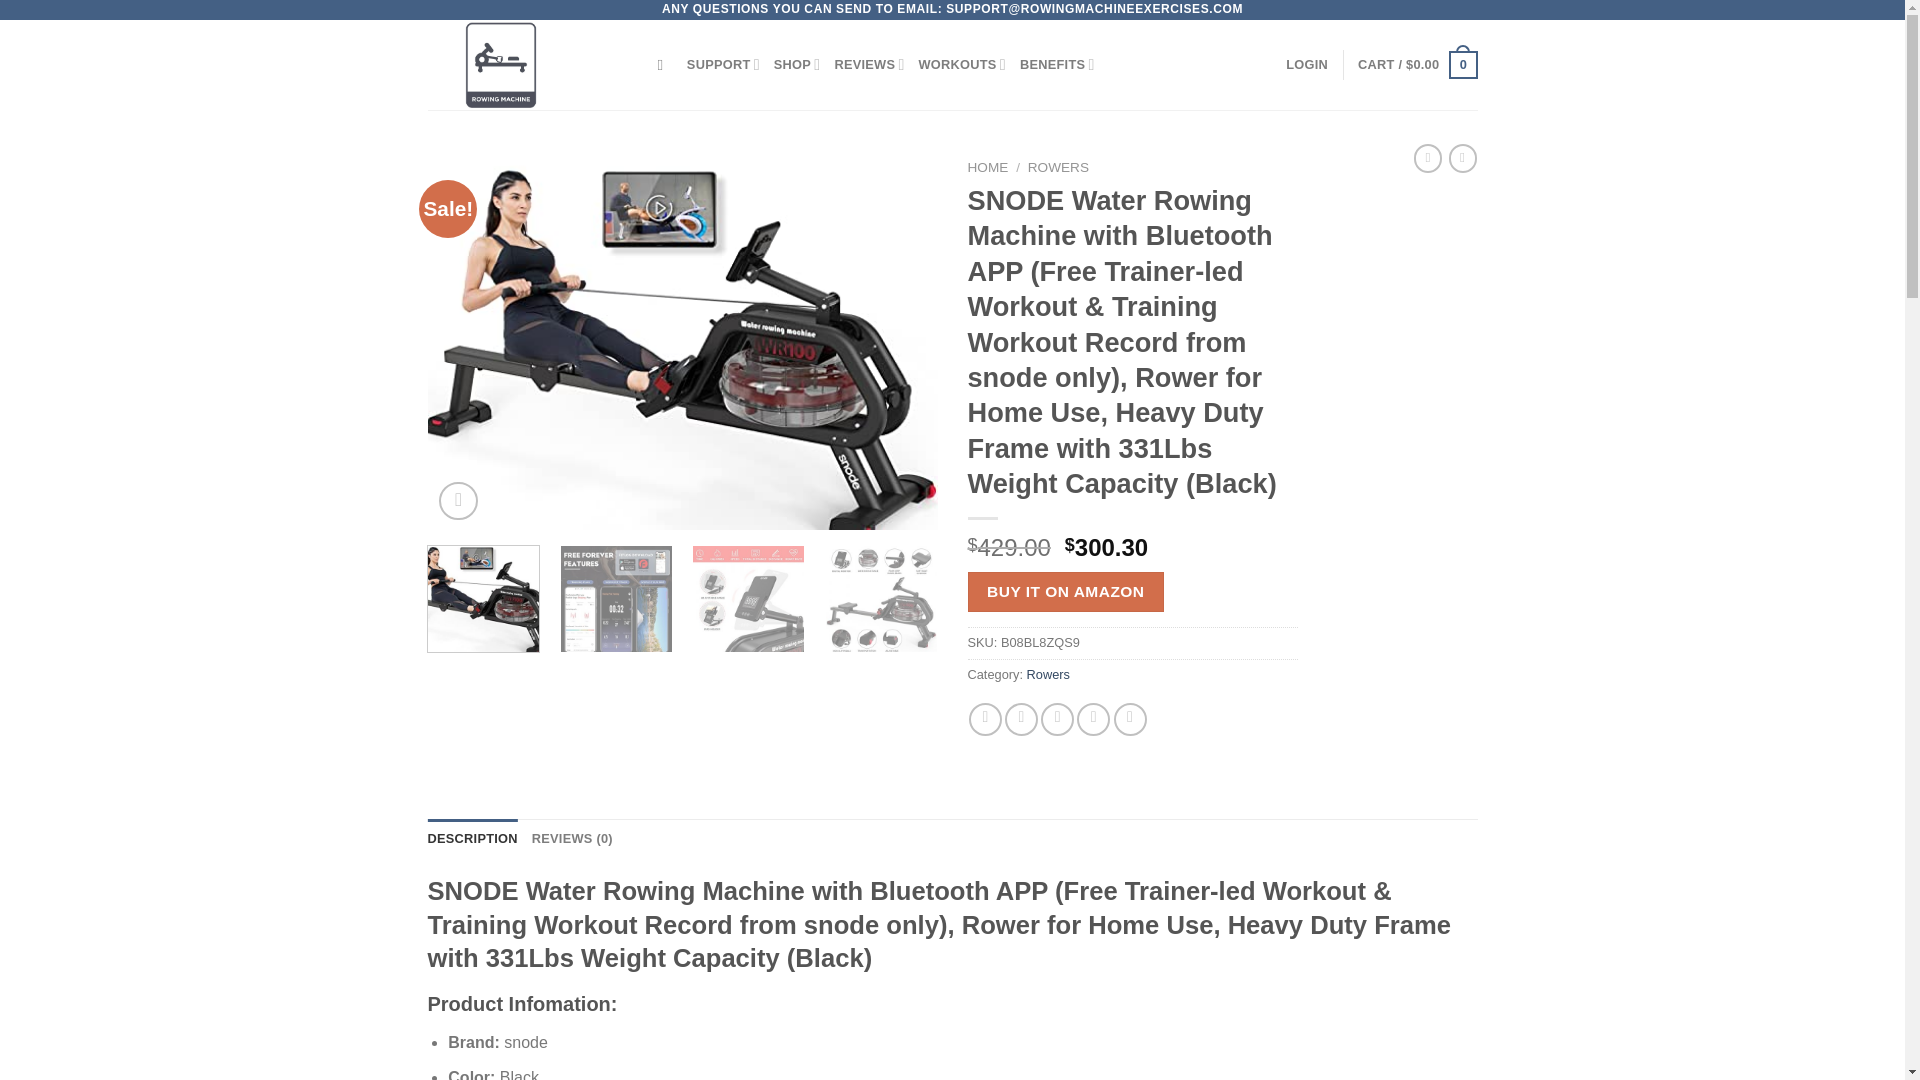 The height and width of the screenshot is (1080, 1920). I want to click on SUPPORT, so click(724, 65).